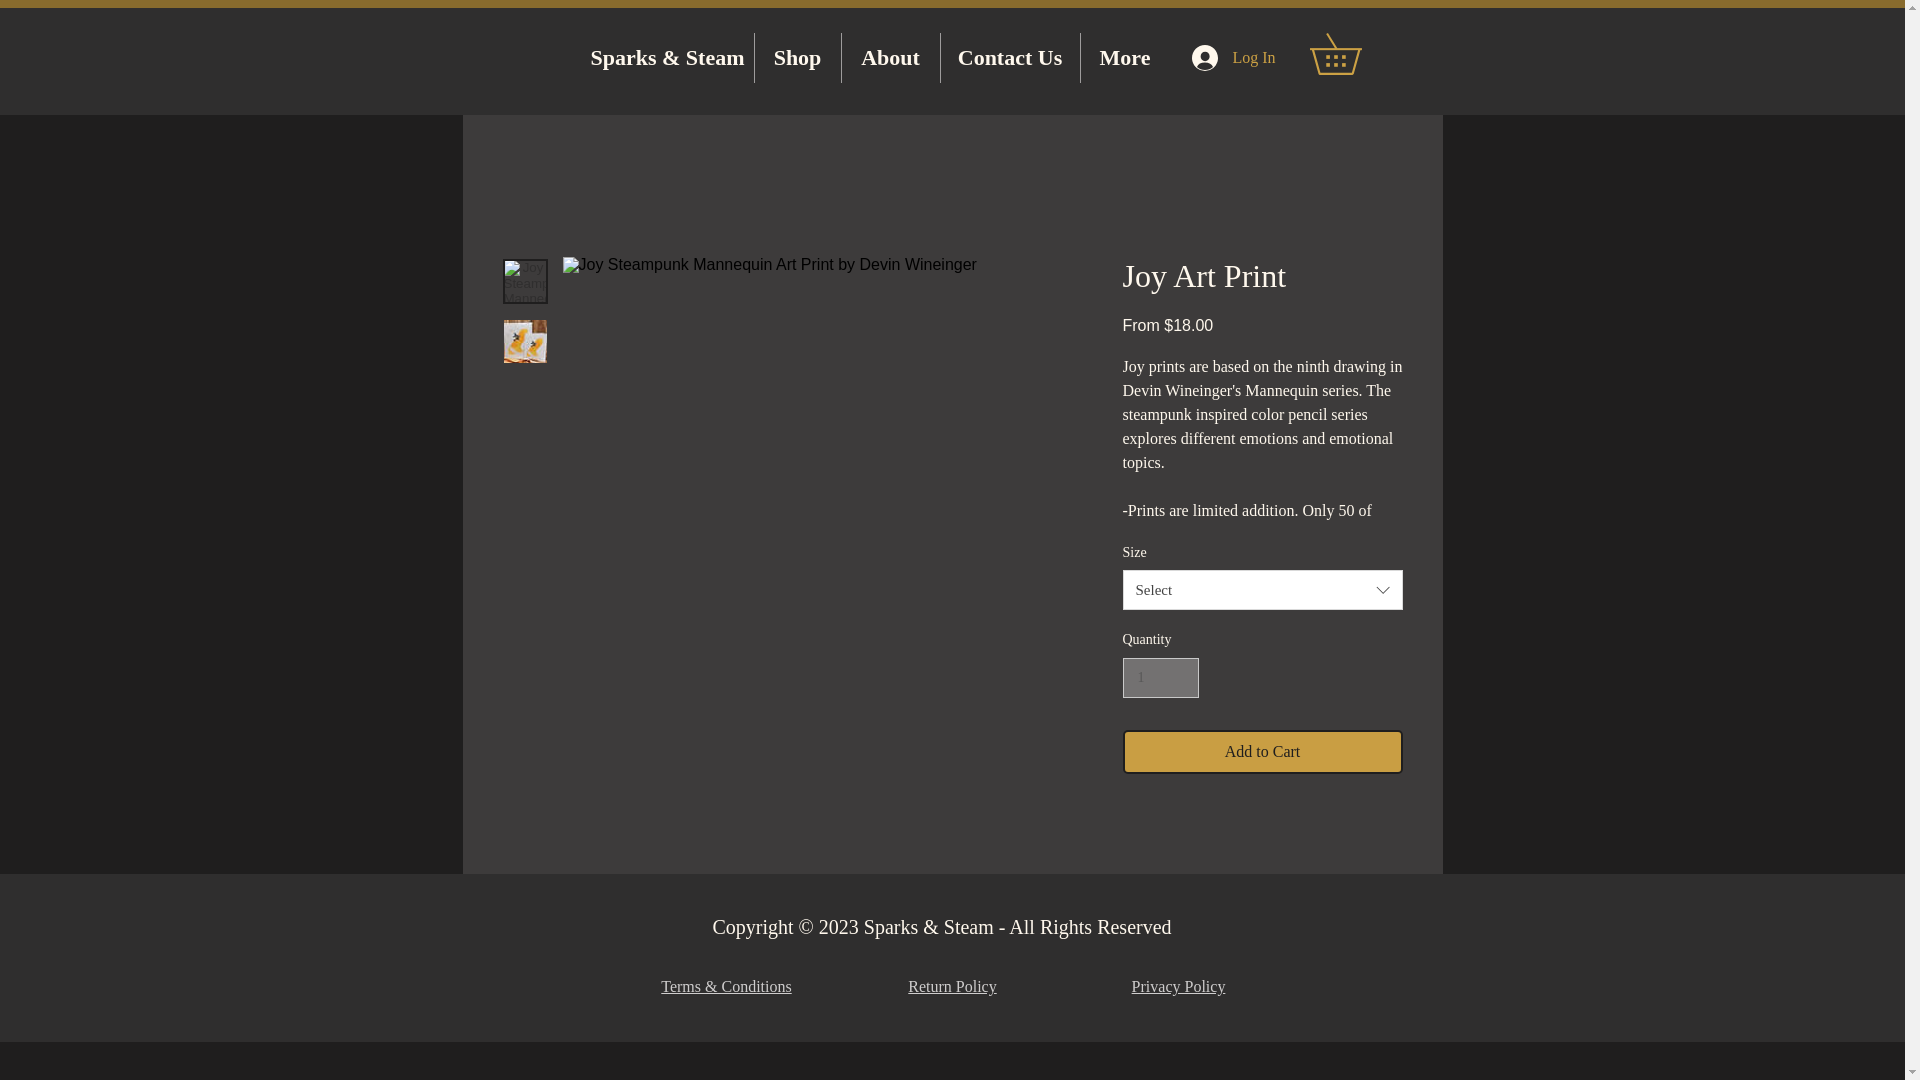 The image size is (1920, 1080). I want to click on Contact Us, so click(1010, 58).